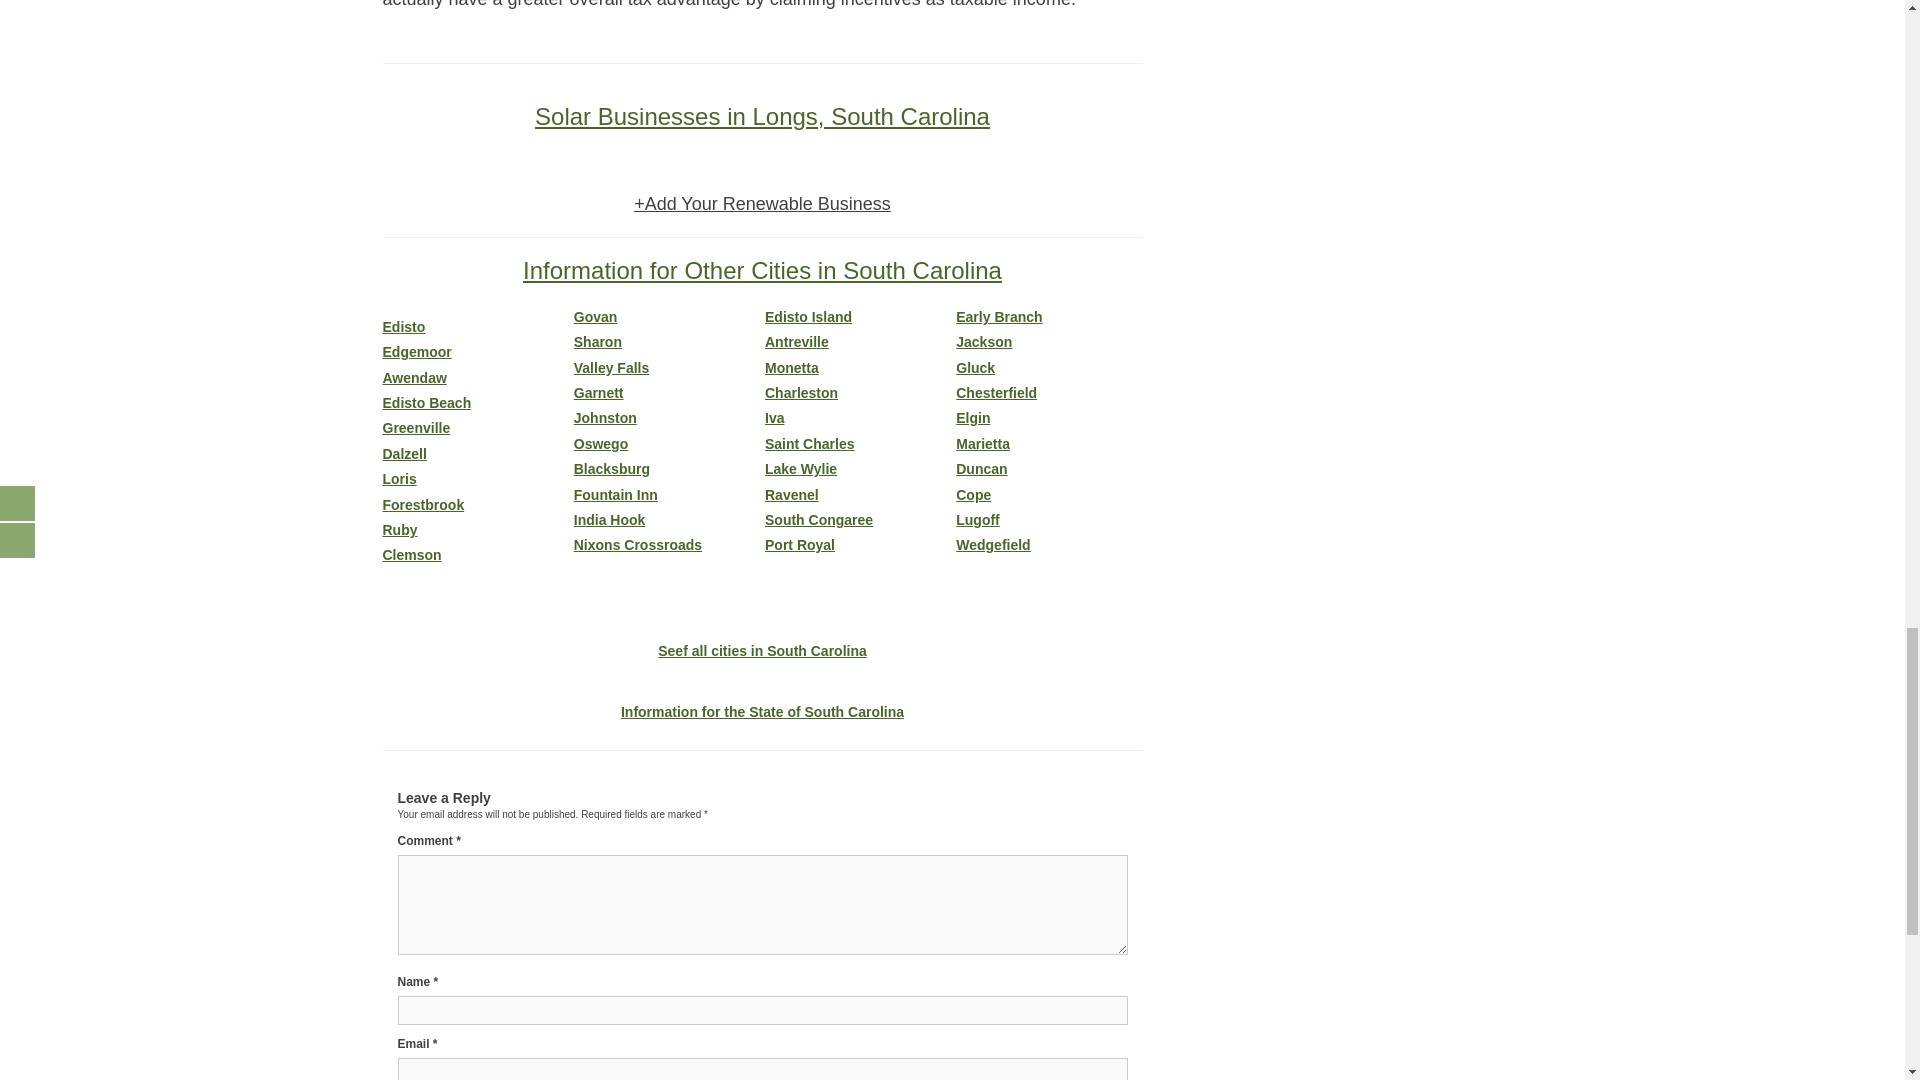 This screenshot has width=1920, height=1080. What do you see at coordinates (475, 530) in the screenshot?
I see `Ruby` at bounding box center [475, 530].